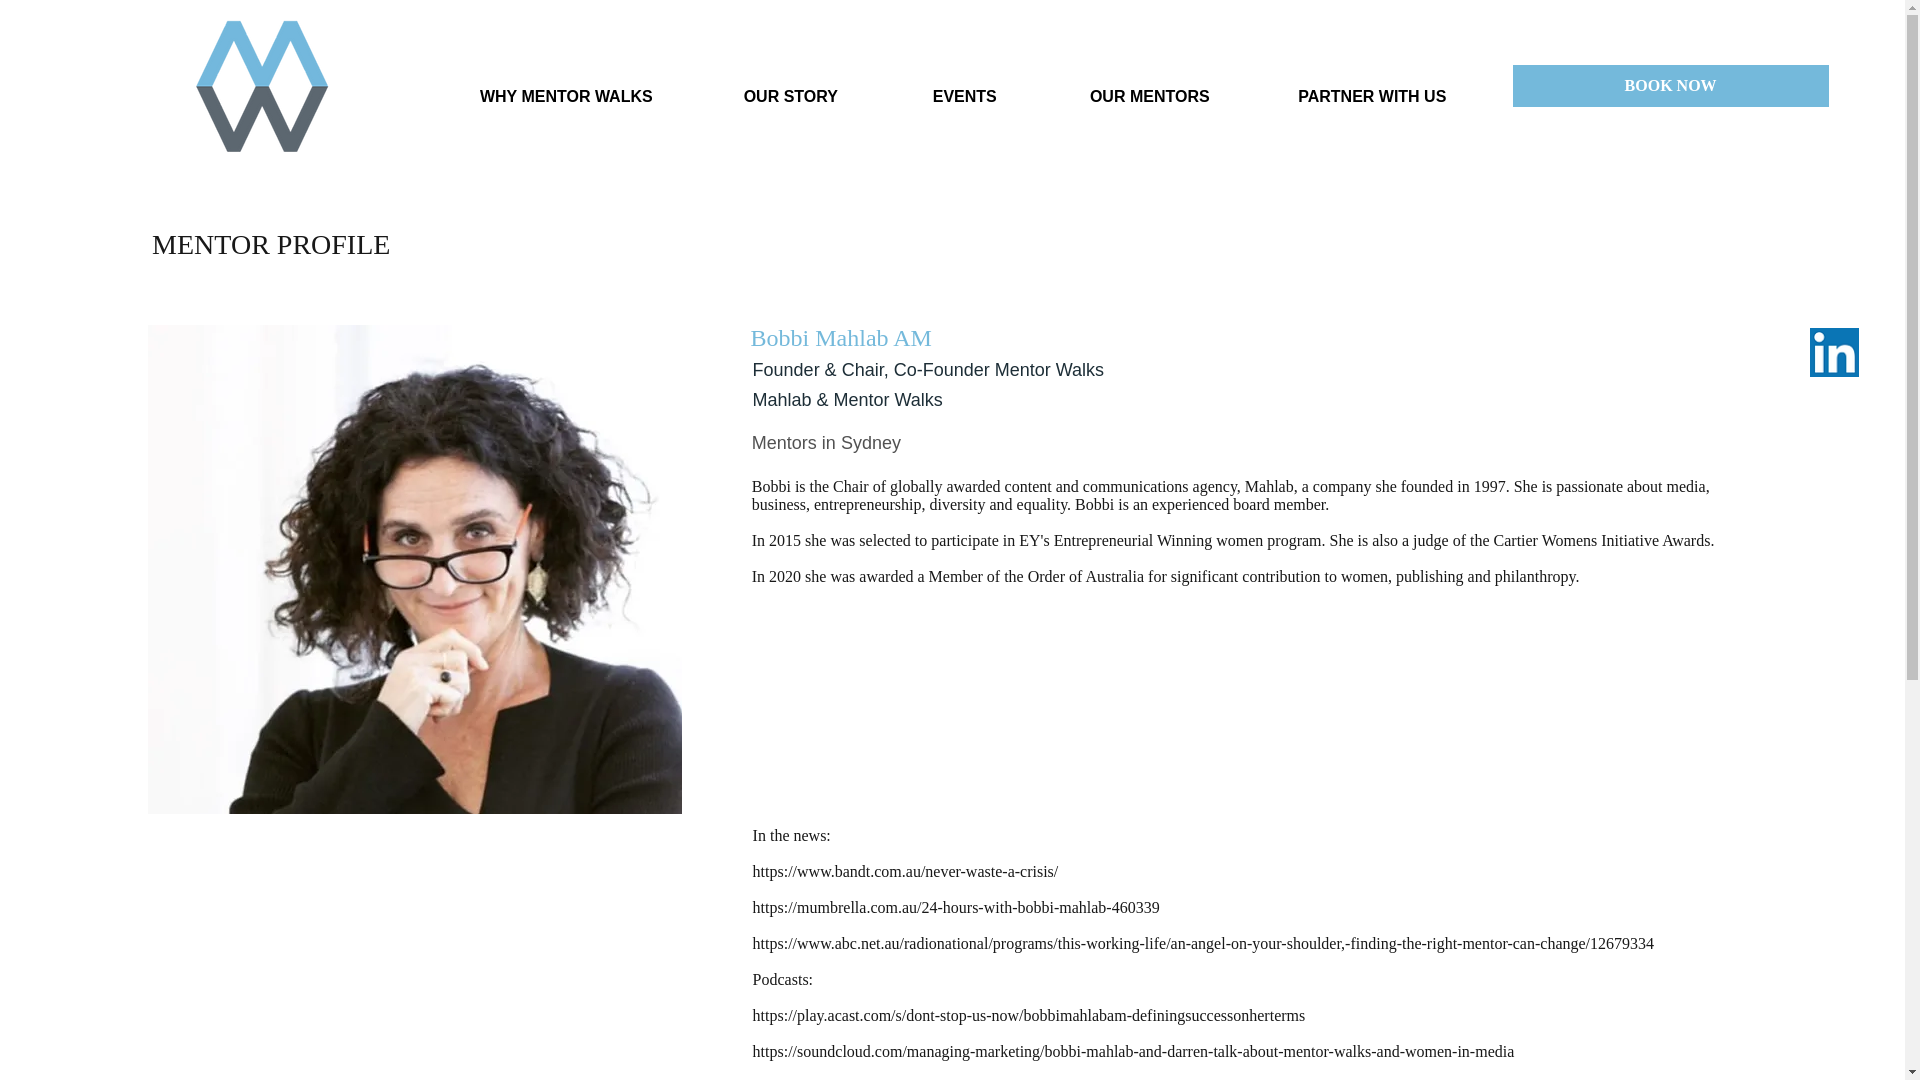  What do you see at coordinates (1150, 88) in the screenshot?
I see `OUR MENTORS` at bounding box center [1150, 88].